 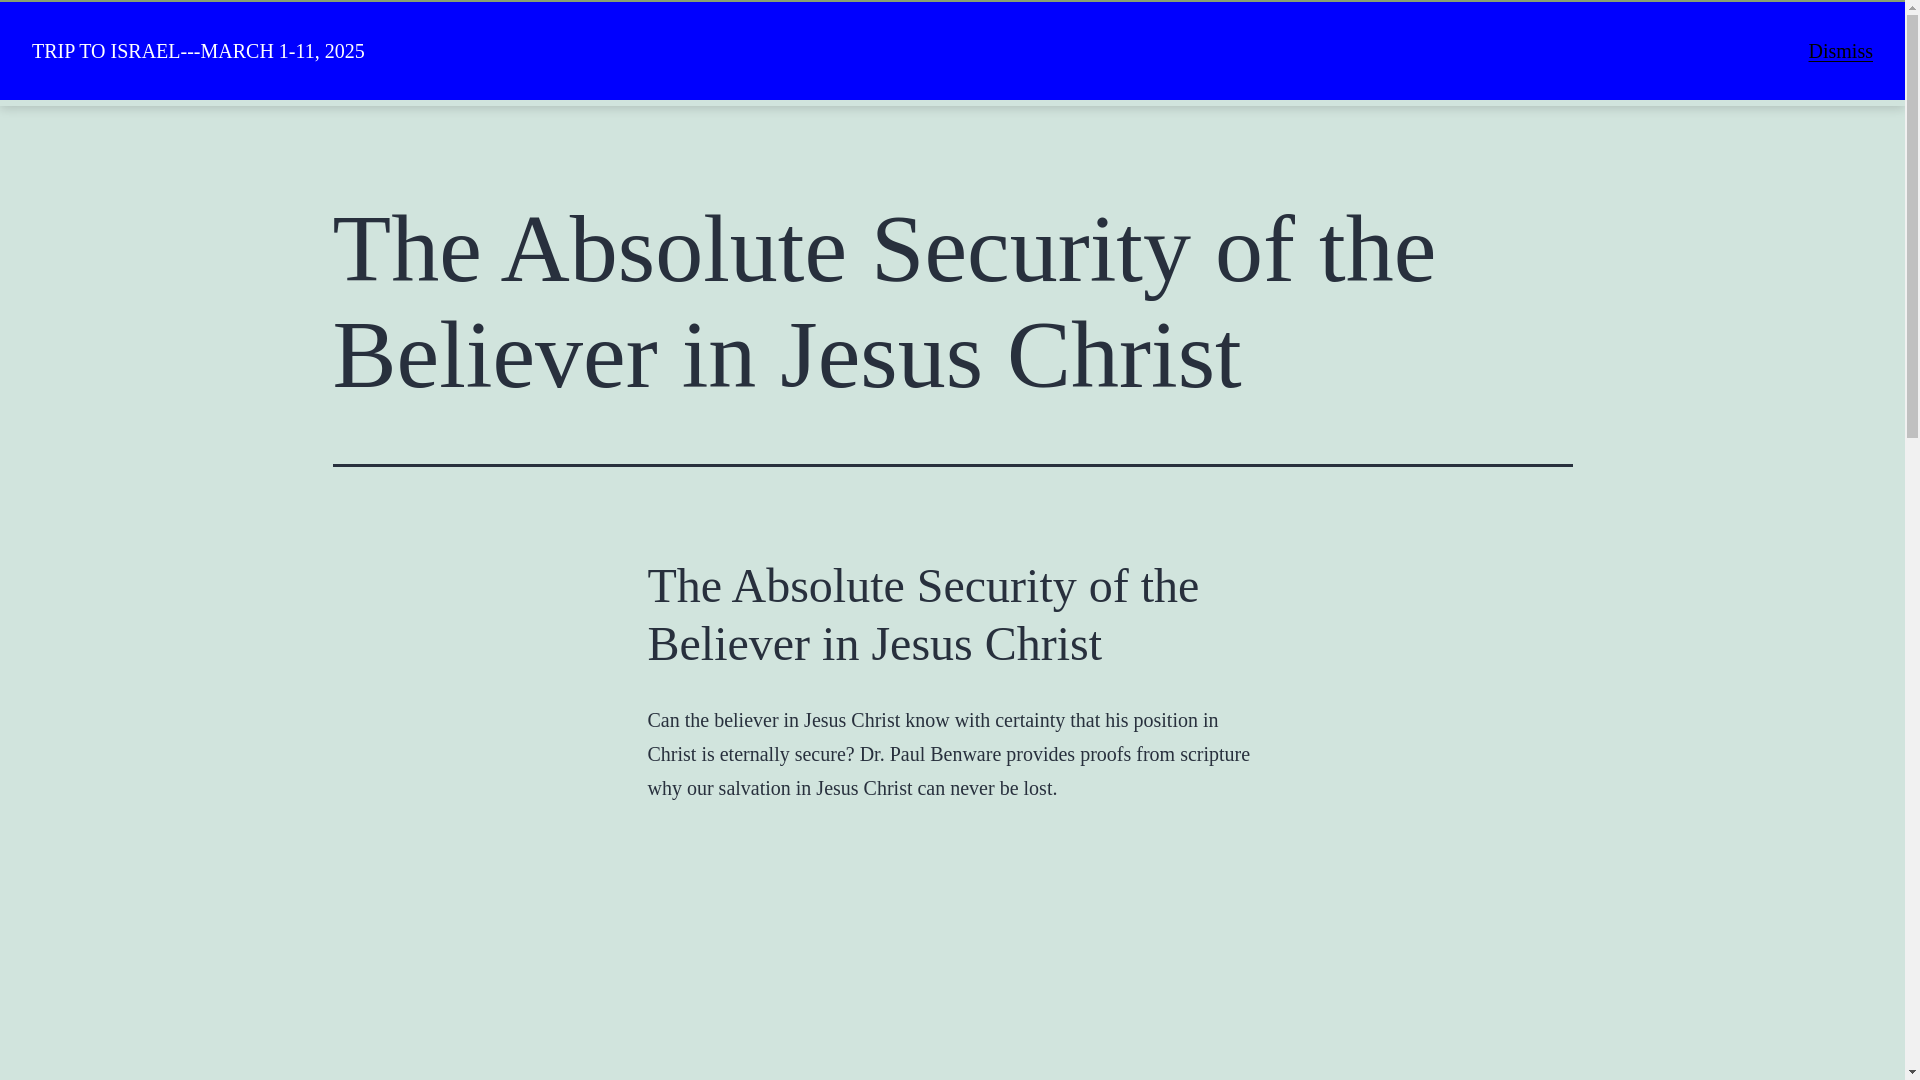 What do you see at coordinates (1678, 43) in the screenshot?
I see `Upcoming` at bounding box center [1678, 43].